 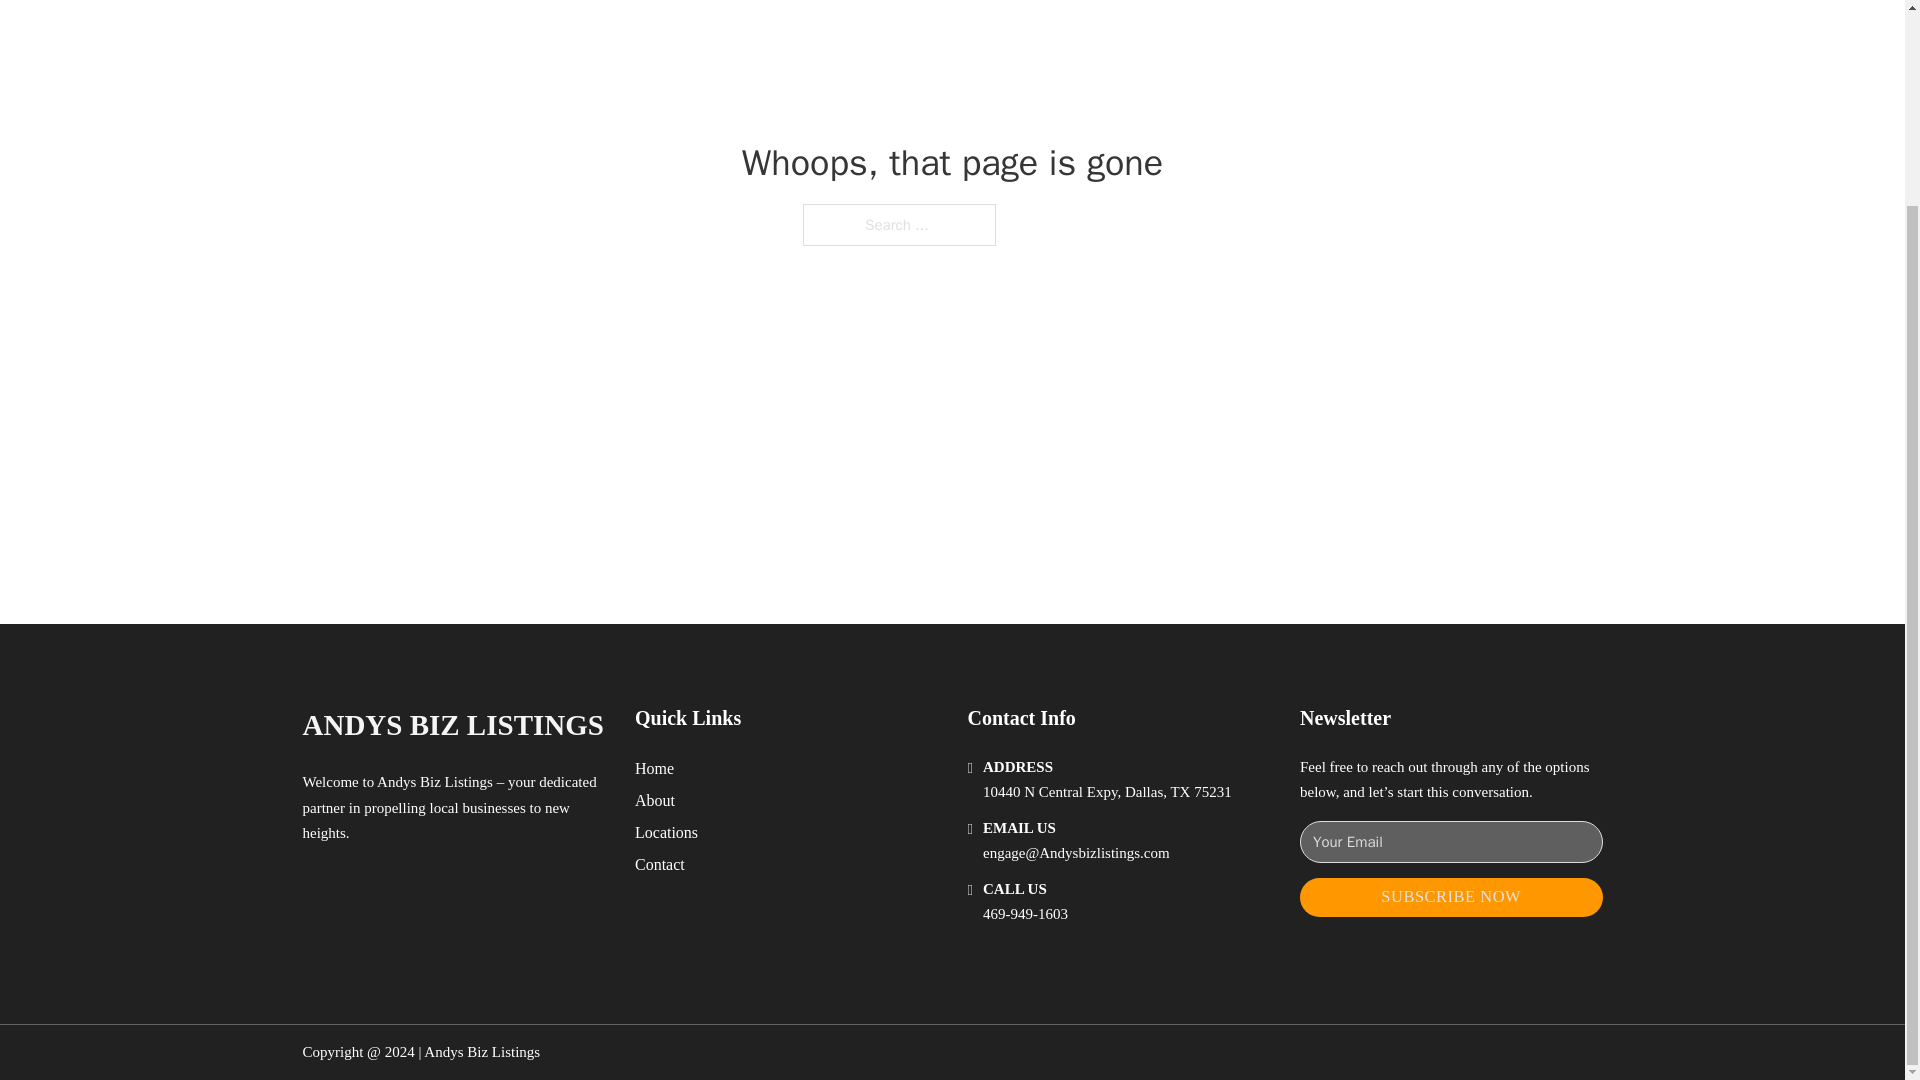 What do you see at coordinates (660, 864) in the screenshot?
I see `Contact` at bounding box center [660, 864].